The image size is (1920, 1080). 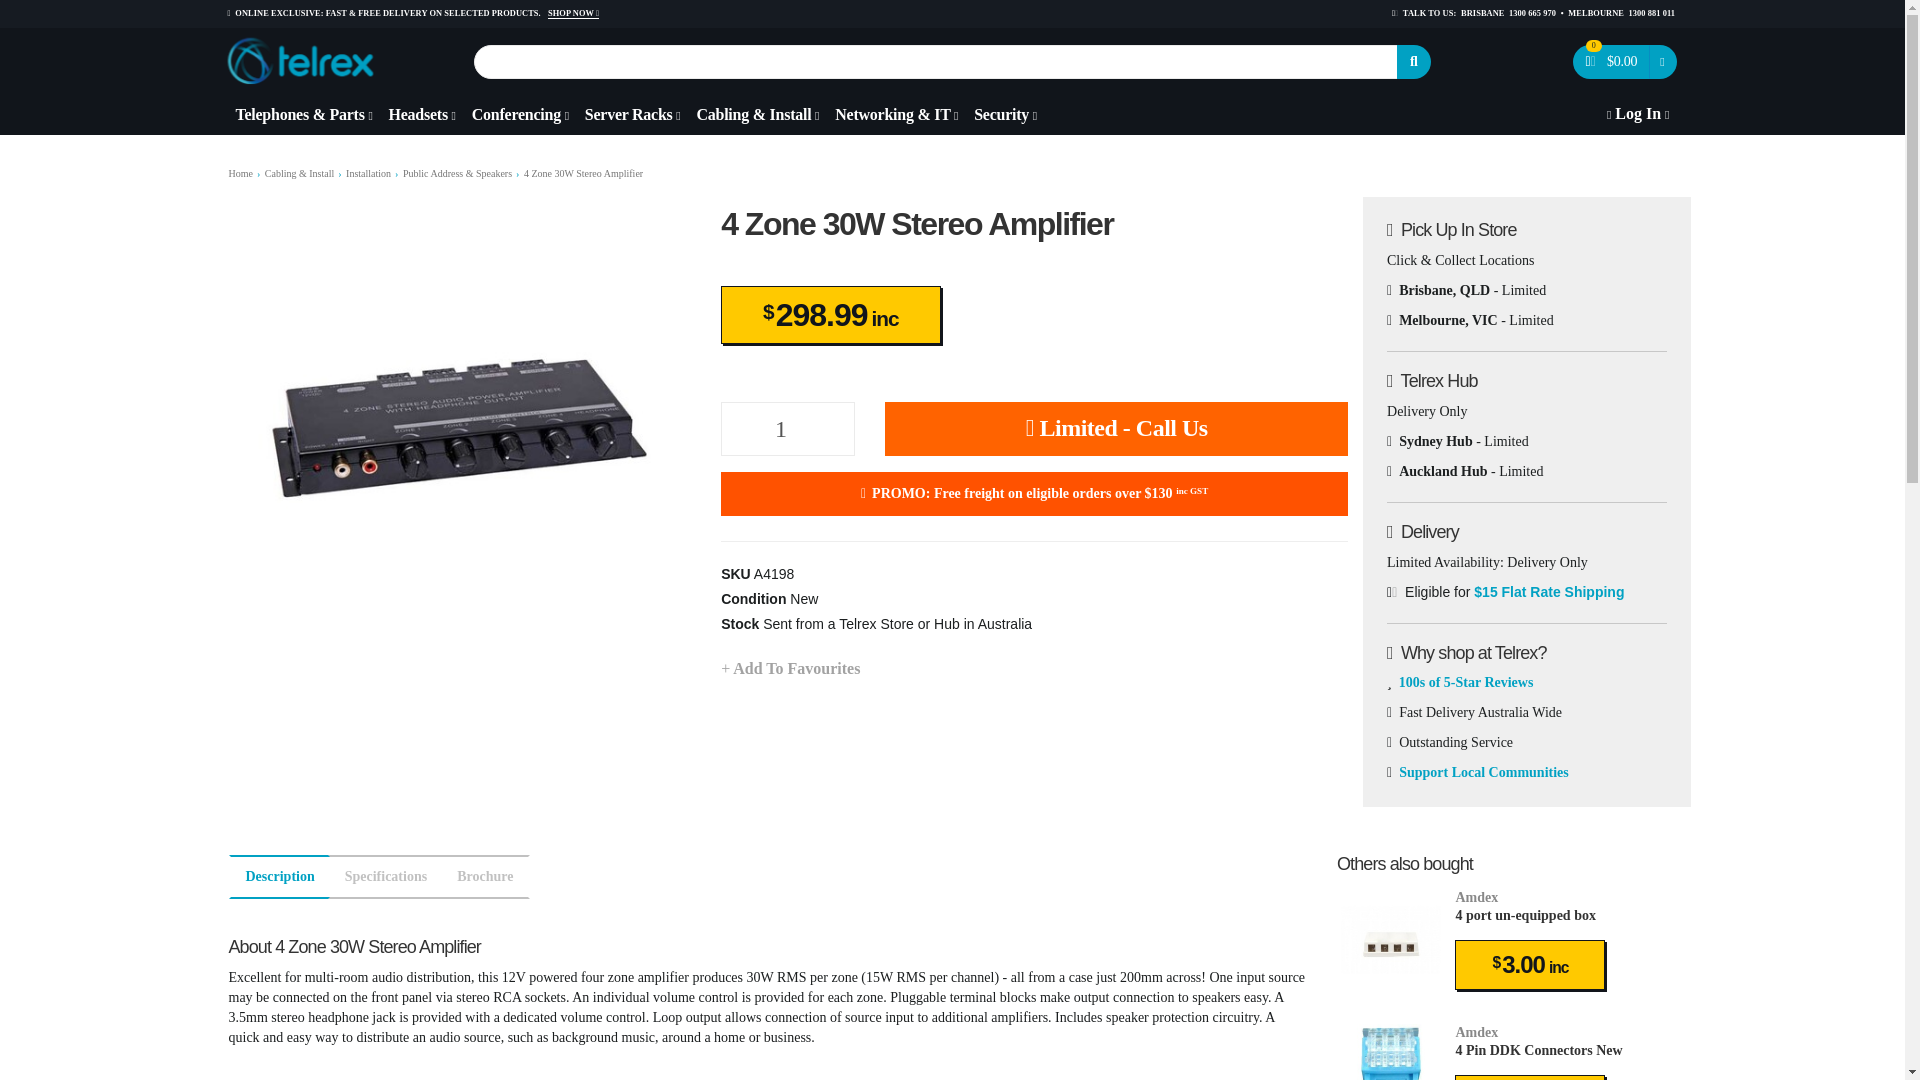 What do you see at coordinates (1116, 428) in the screenshot?
I see `Add 4 Zone 30W Stereo Amplifier to Cart` at bounding box center [1116, 428].